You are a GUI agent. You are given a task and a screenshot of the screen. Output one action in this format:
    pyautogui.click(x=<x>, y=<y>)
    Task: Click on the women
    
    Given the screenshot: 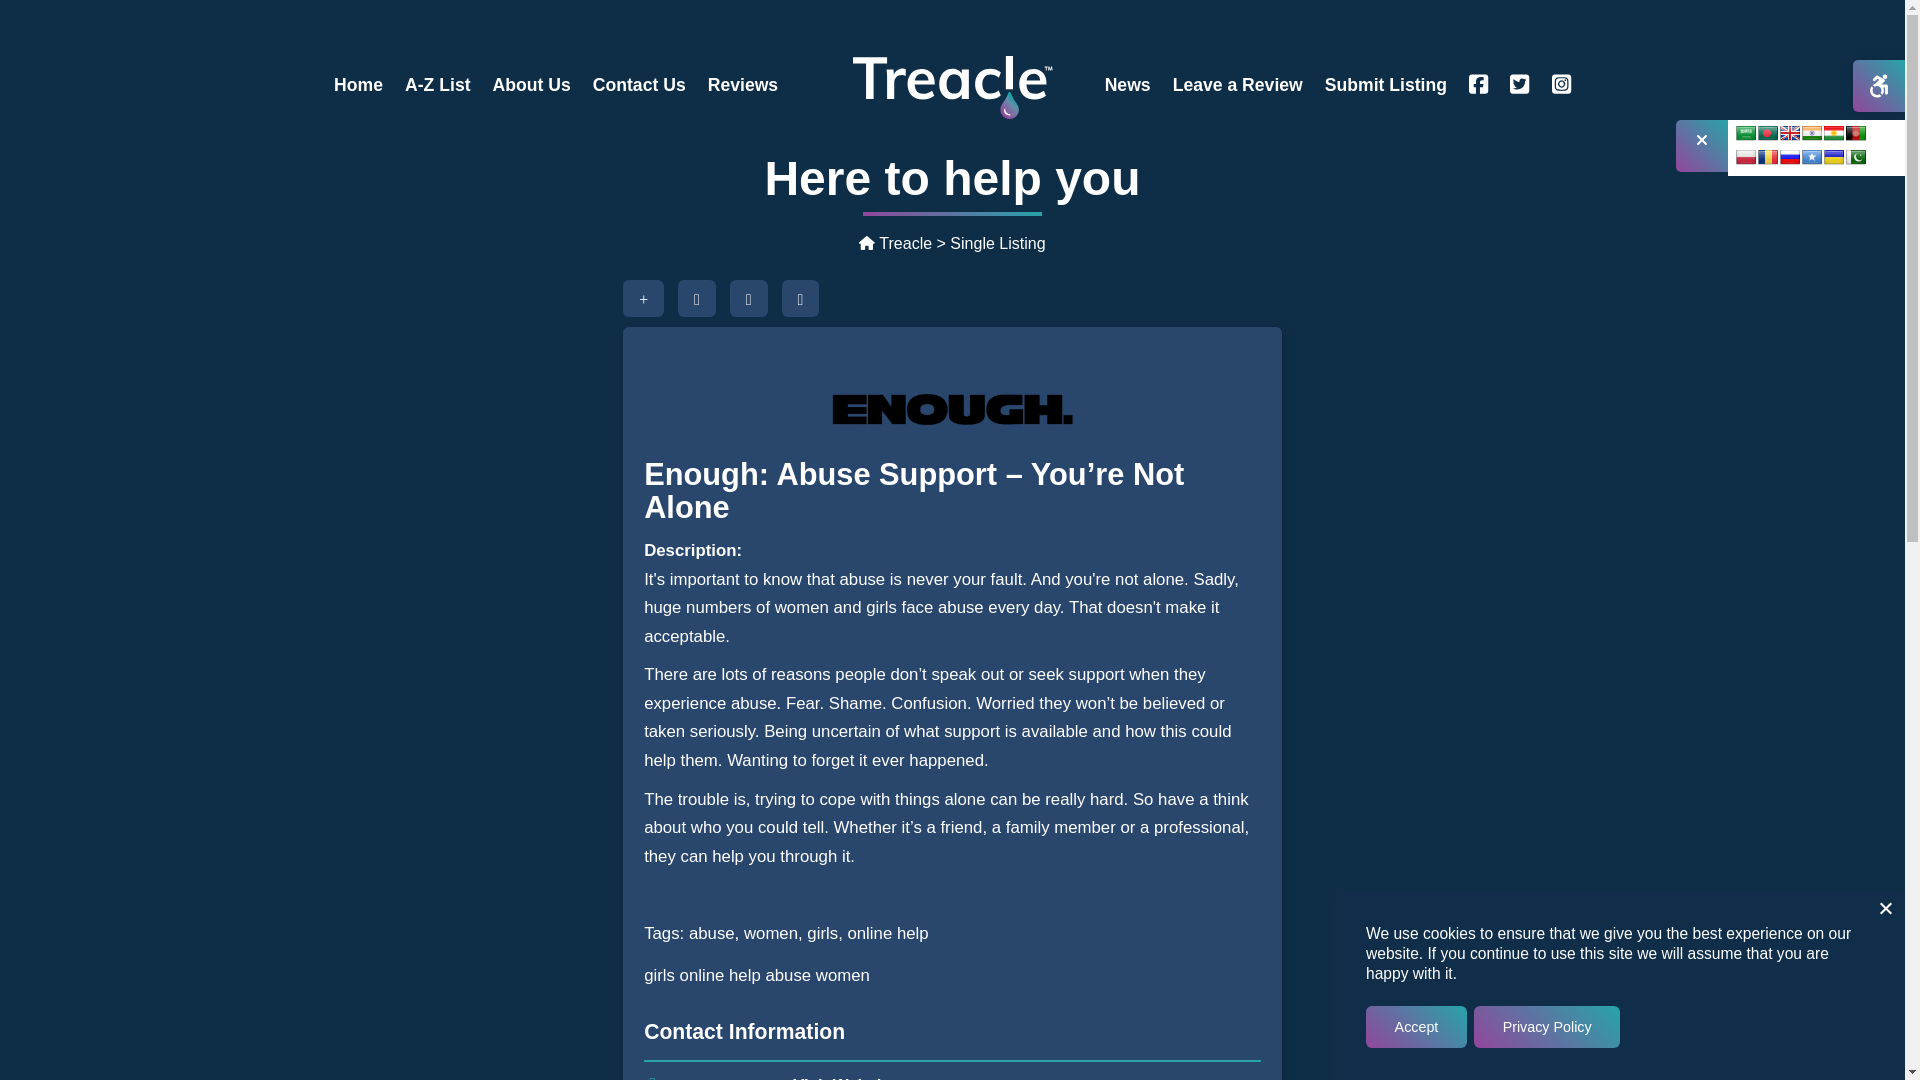 What is the action you would take?
    pyautogui.click(x=842, y=974)
    